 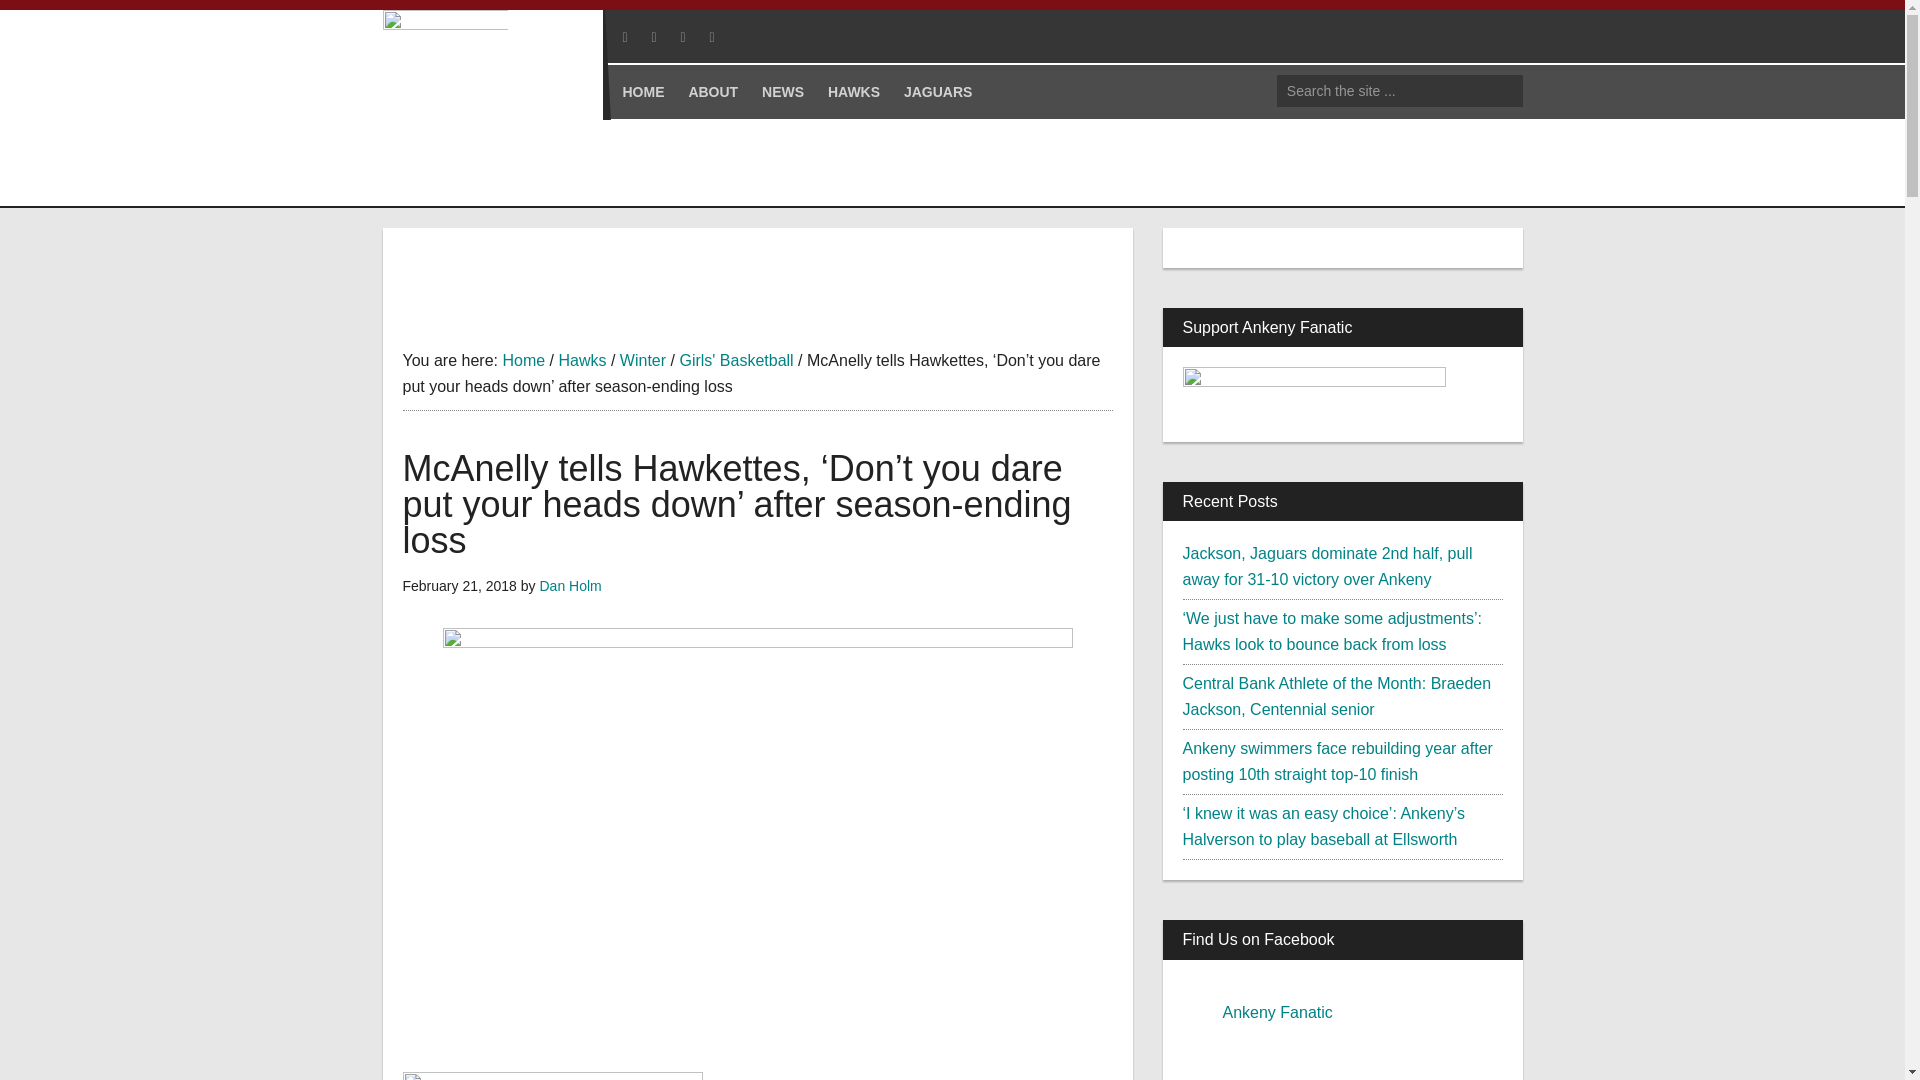 I want to click on HOME, so click(x=642, y=91).